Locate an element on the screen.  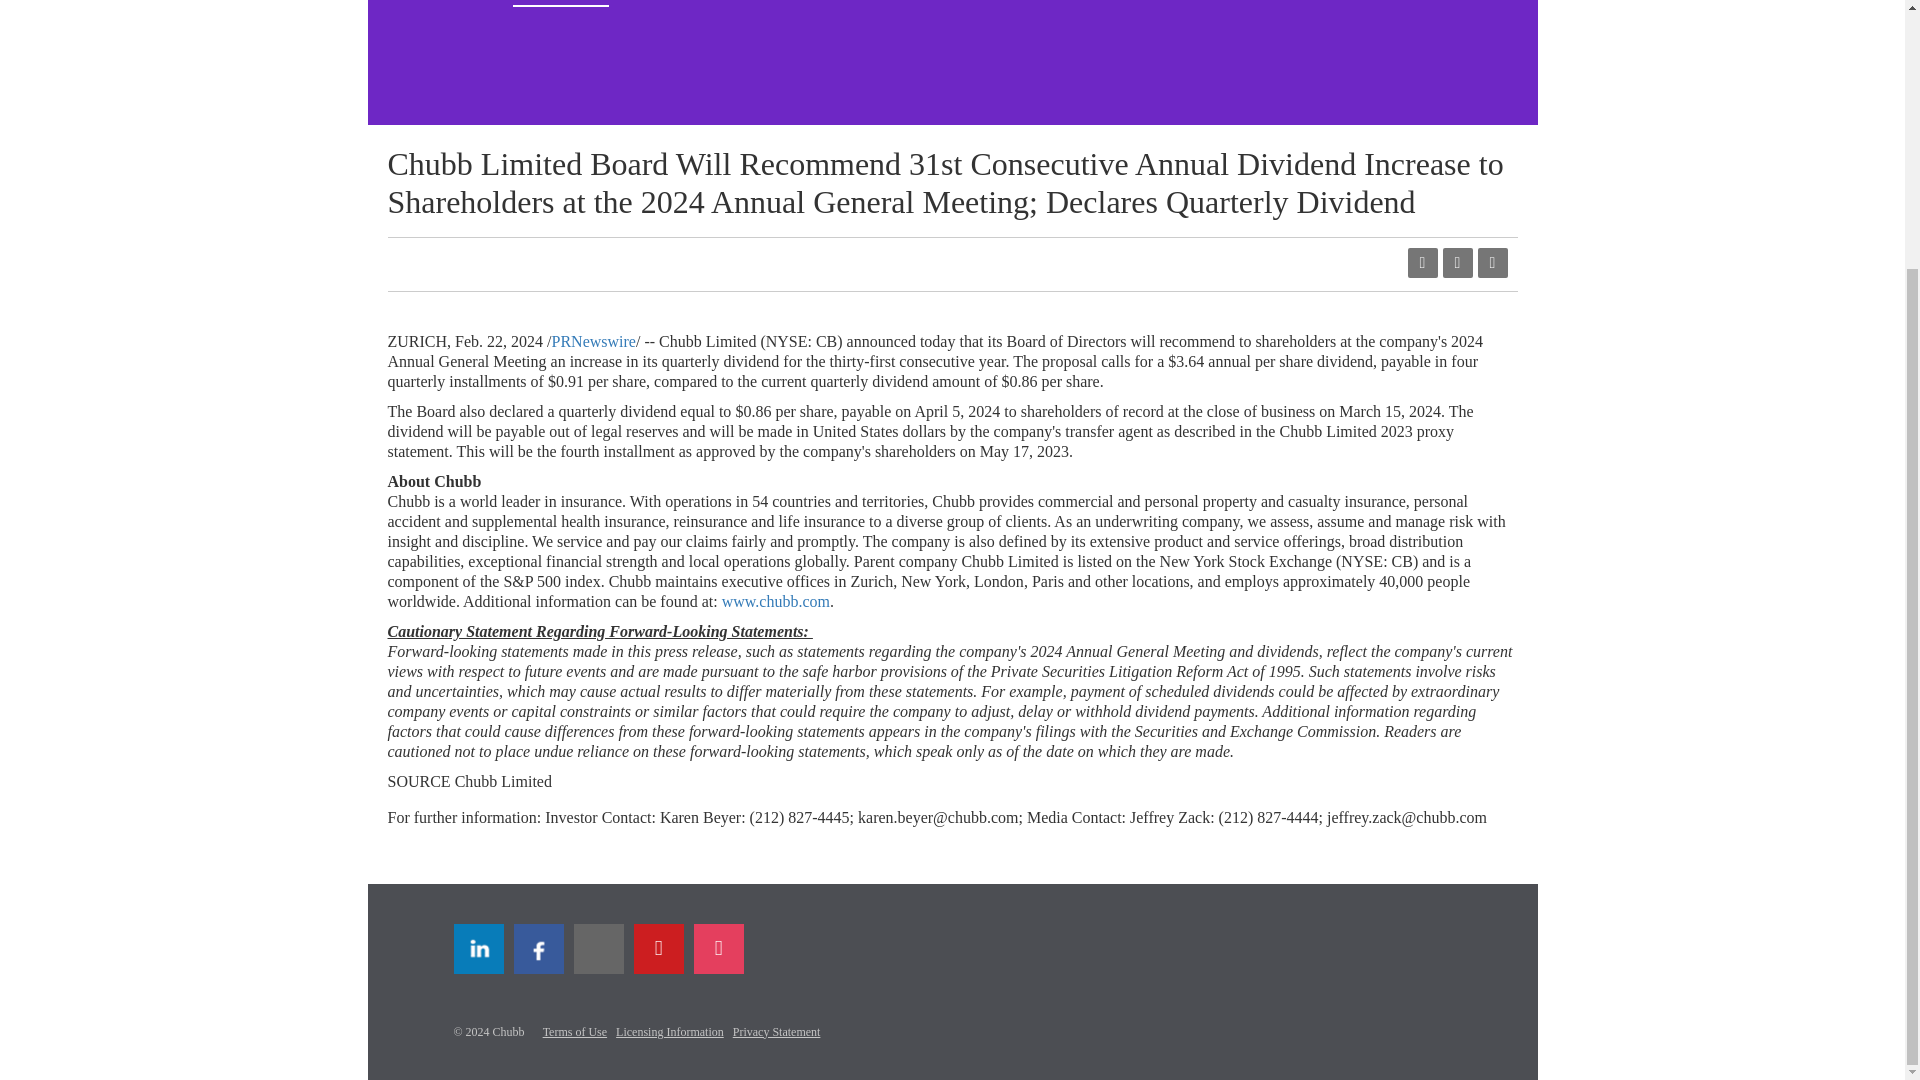
www.chubb.com is located at coordinates (775, 601).